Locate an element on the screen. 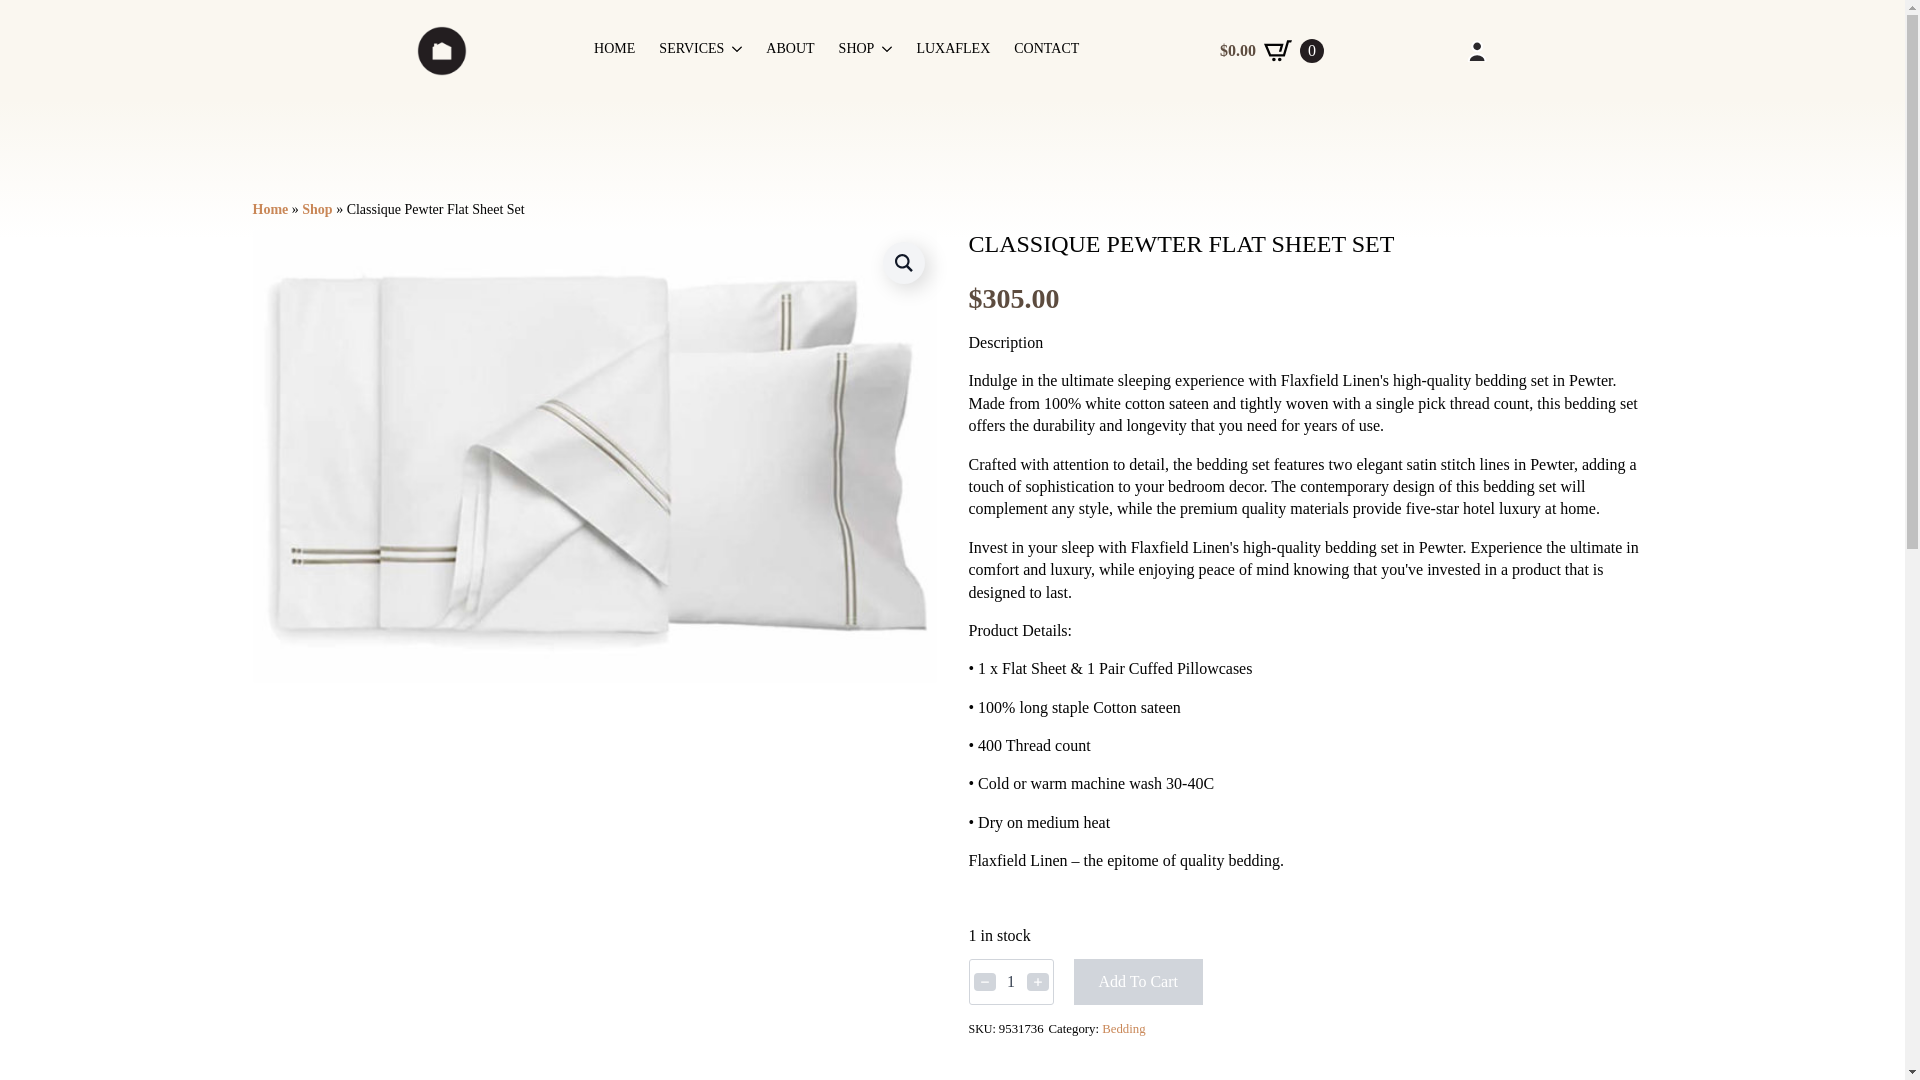 This screenshot has width=1920, height=1080. LUXAFLEX is located at coordinates (952, 51).